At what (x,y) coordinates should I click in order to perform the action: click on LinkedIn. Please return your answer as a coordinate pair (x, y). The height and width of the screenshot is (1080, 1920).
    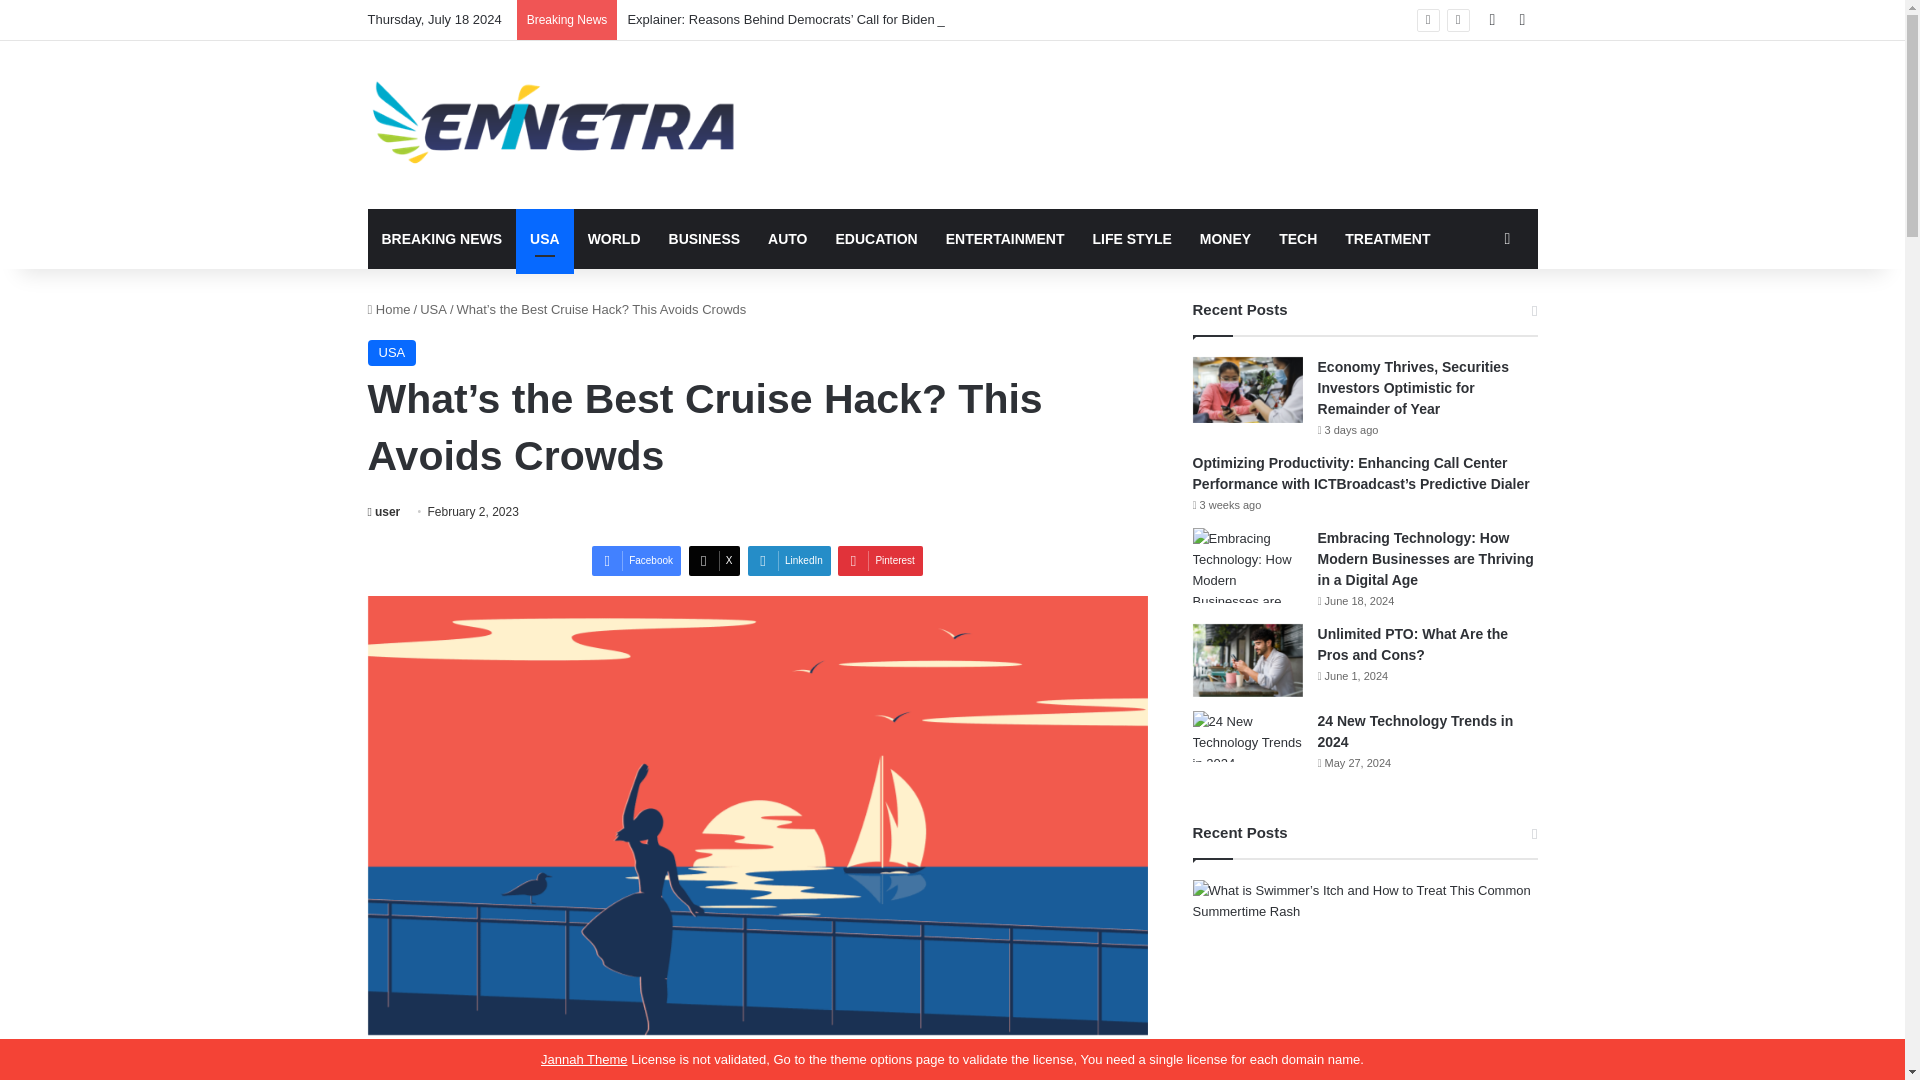
    Looking at the image, I should click on (790, 560).